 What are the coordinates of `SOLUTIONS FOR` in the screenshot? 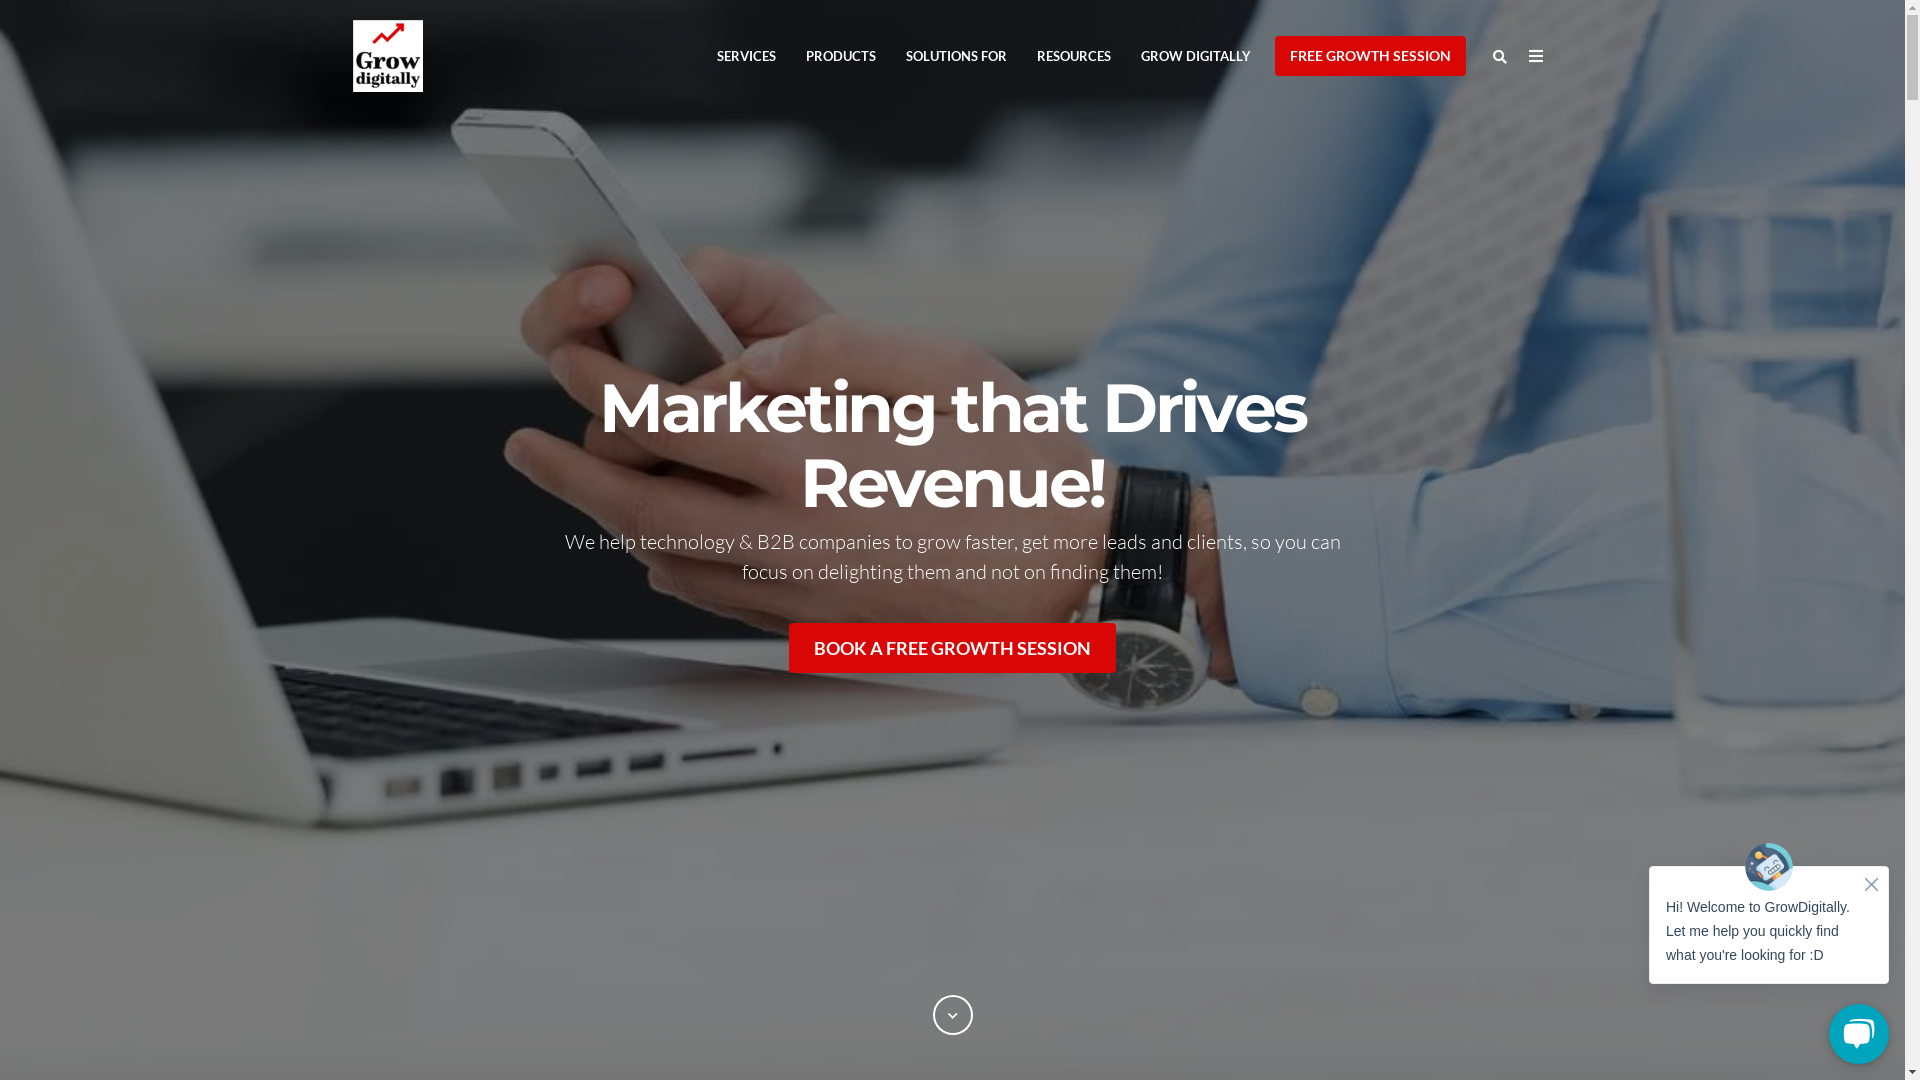 It's located at (956, 56).